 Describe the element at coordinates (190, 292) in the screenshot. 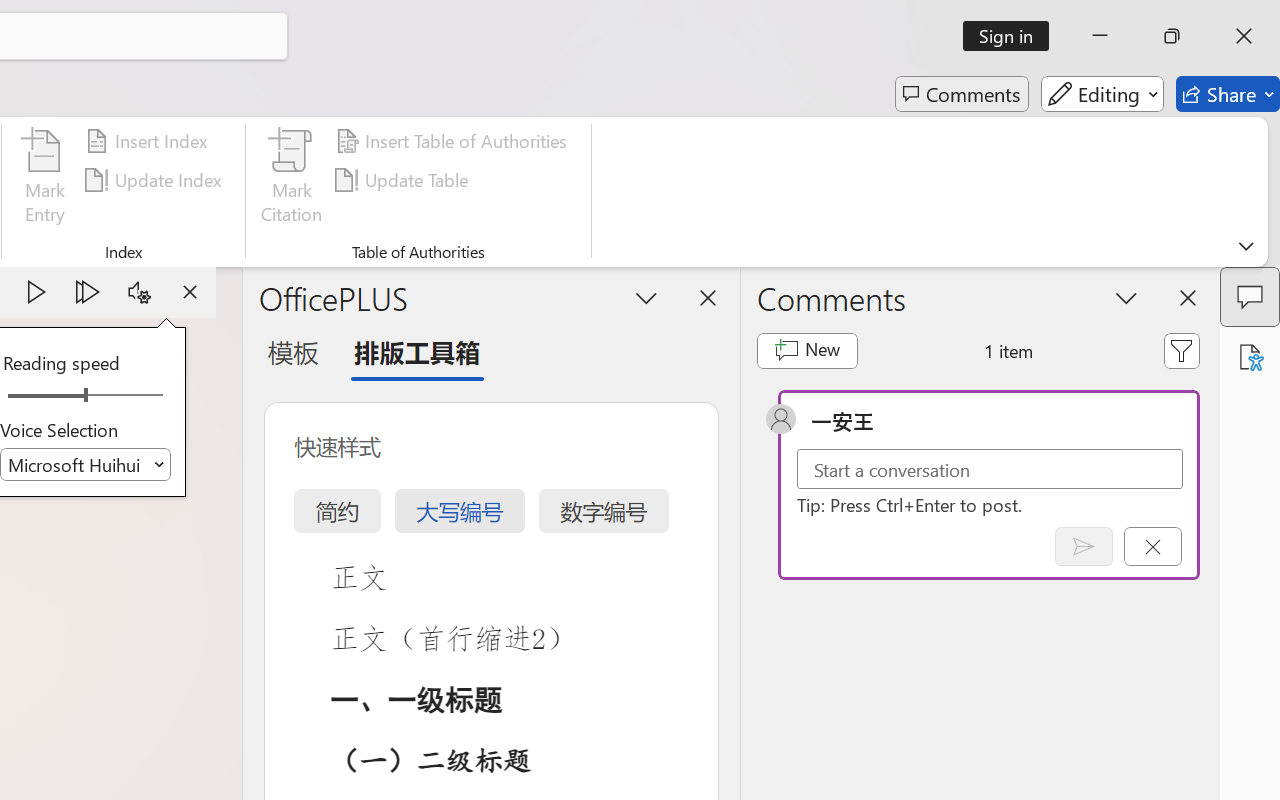

I see `Stop` at that location.